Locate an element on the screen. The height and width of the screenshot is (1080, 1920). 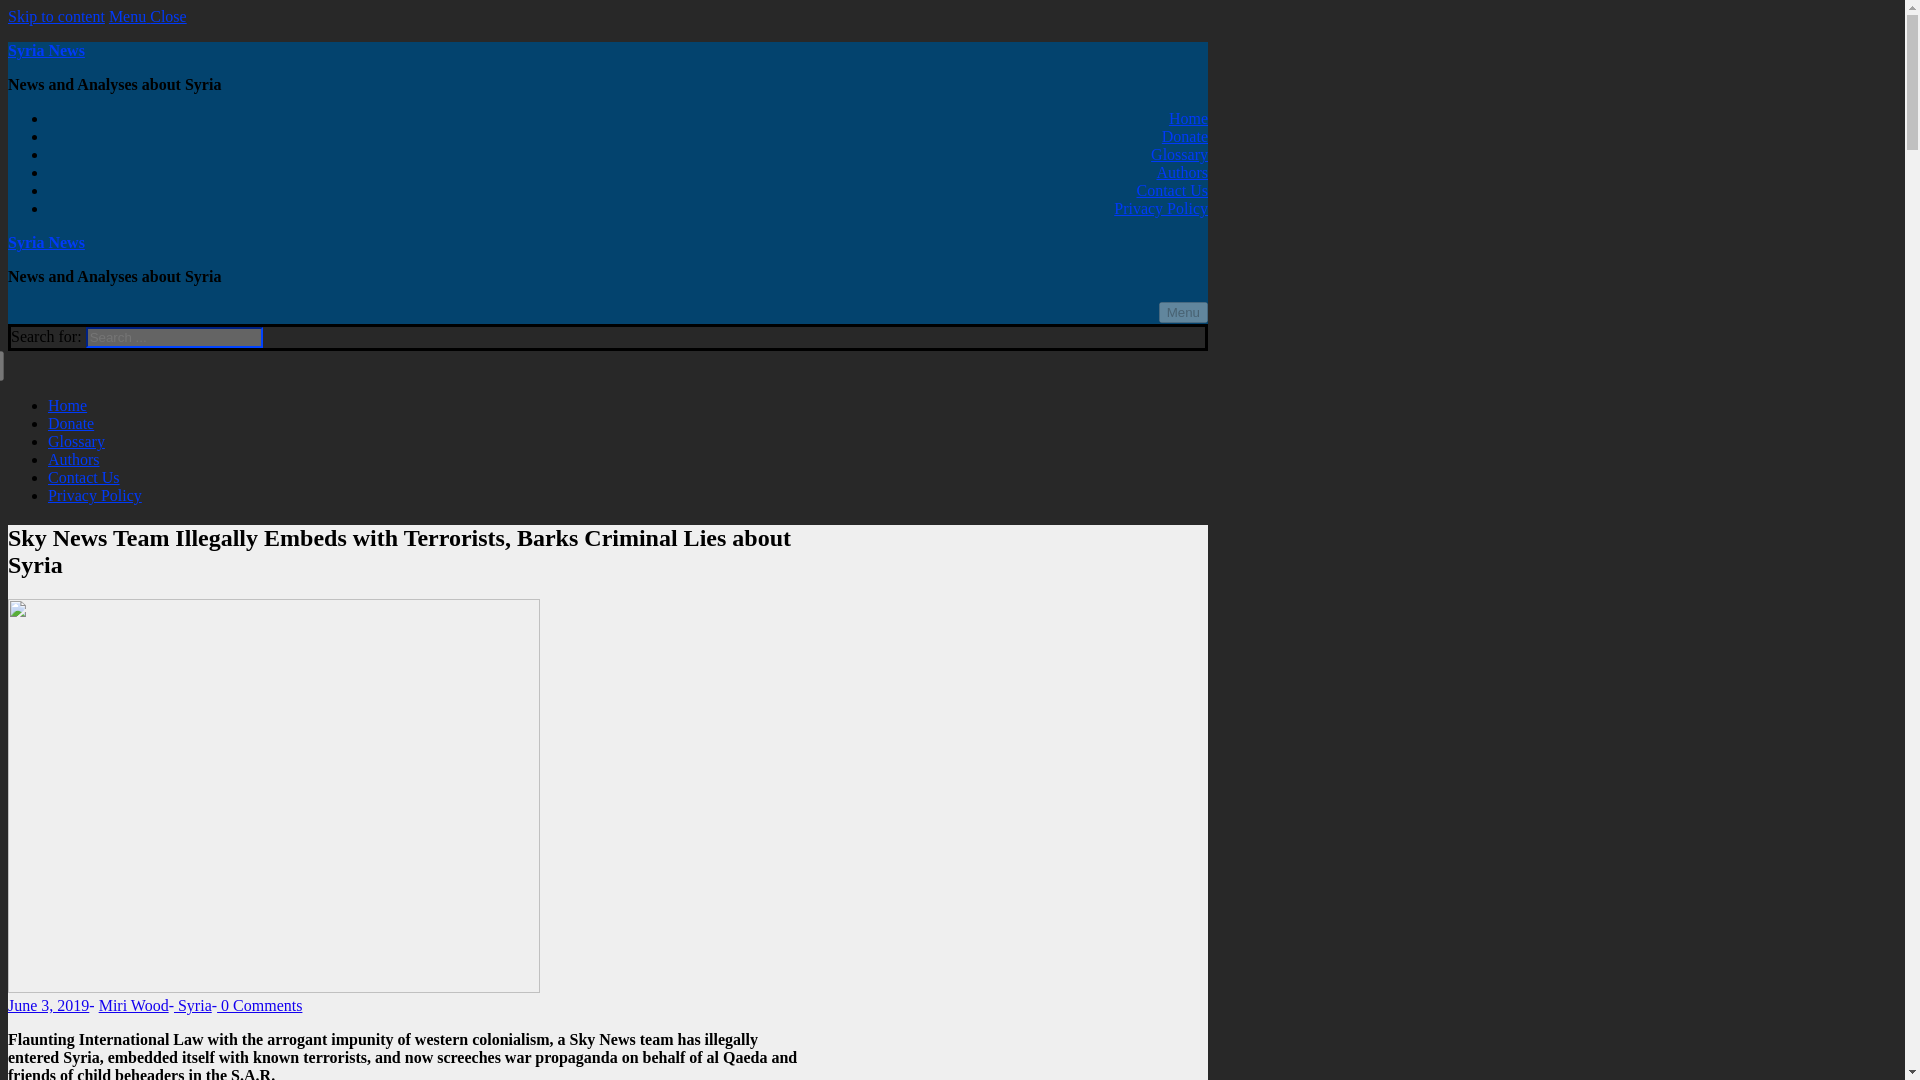
June 3, 2019 is located at coordinates (48, 1005).